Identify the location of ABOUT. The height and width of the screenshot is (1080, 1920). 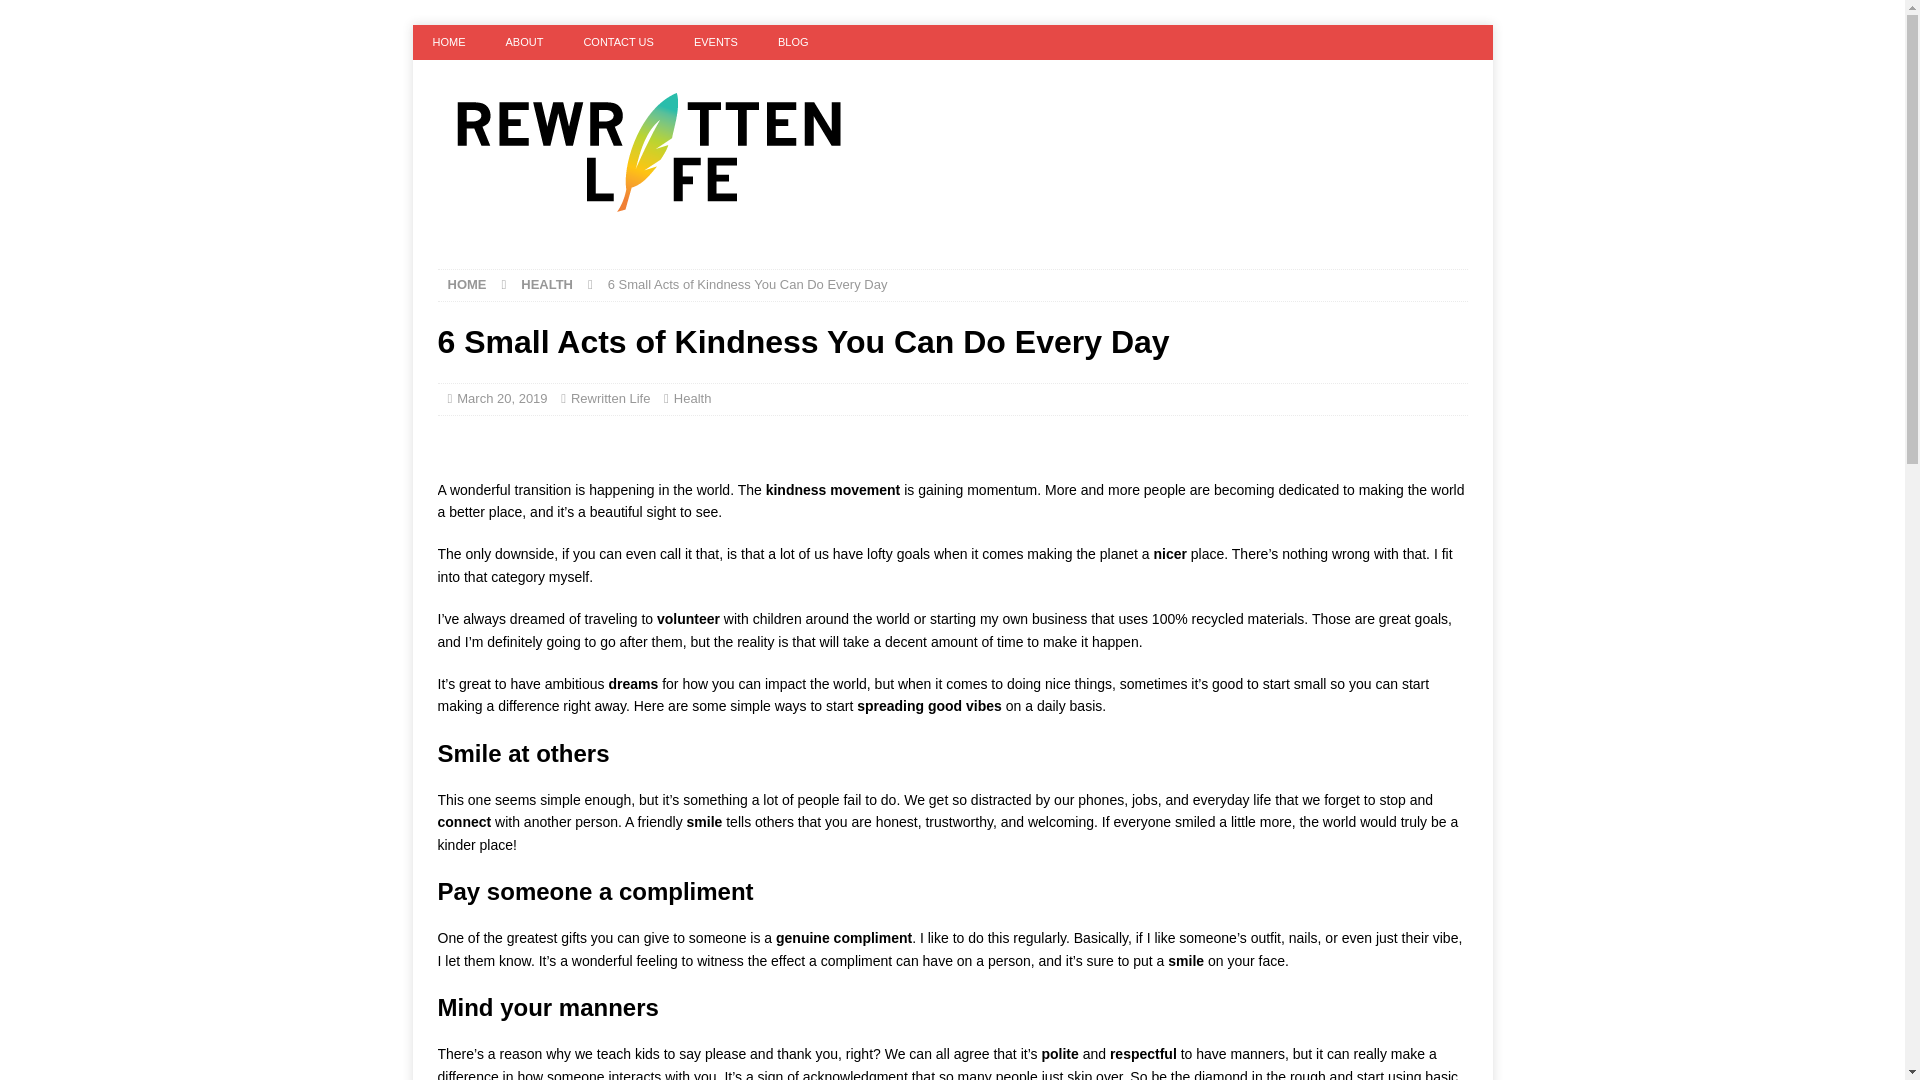
(524, 42).